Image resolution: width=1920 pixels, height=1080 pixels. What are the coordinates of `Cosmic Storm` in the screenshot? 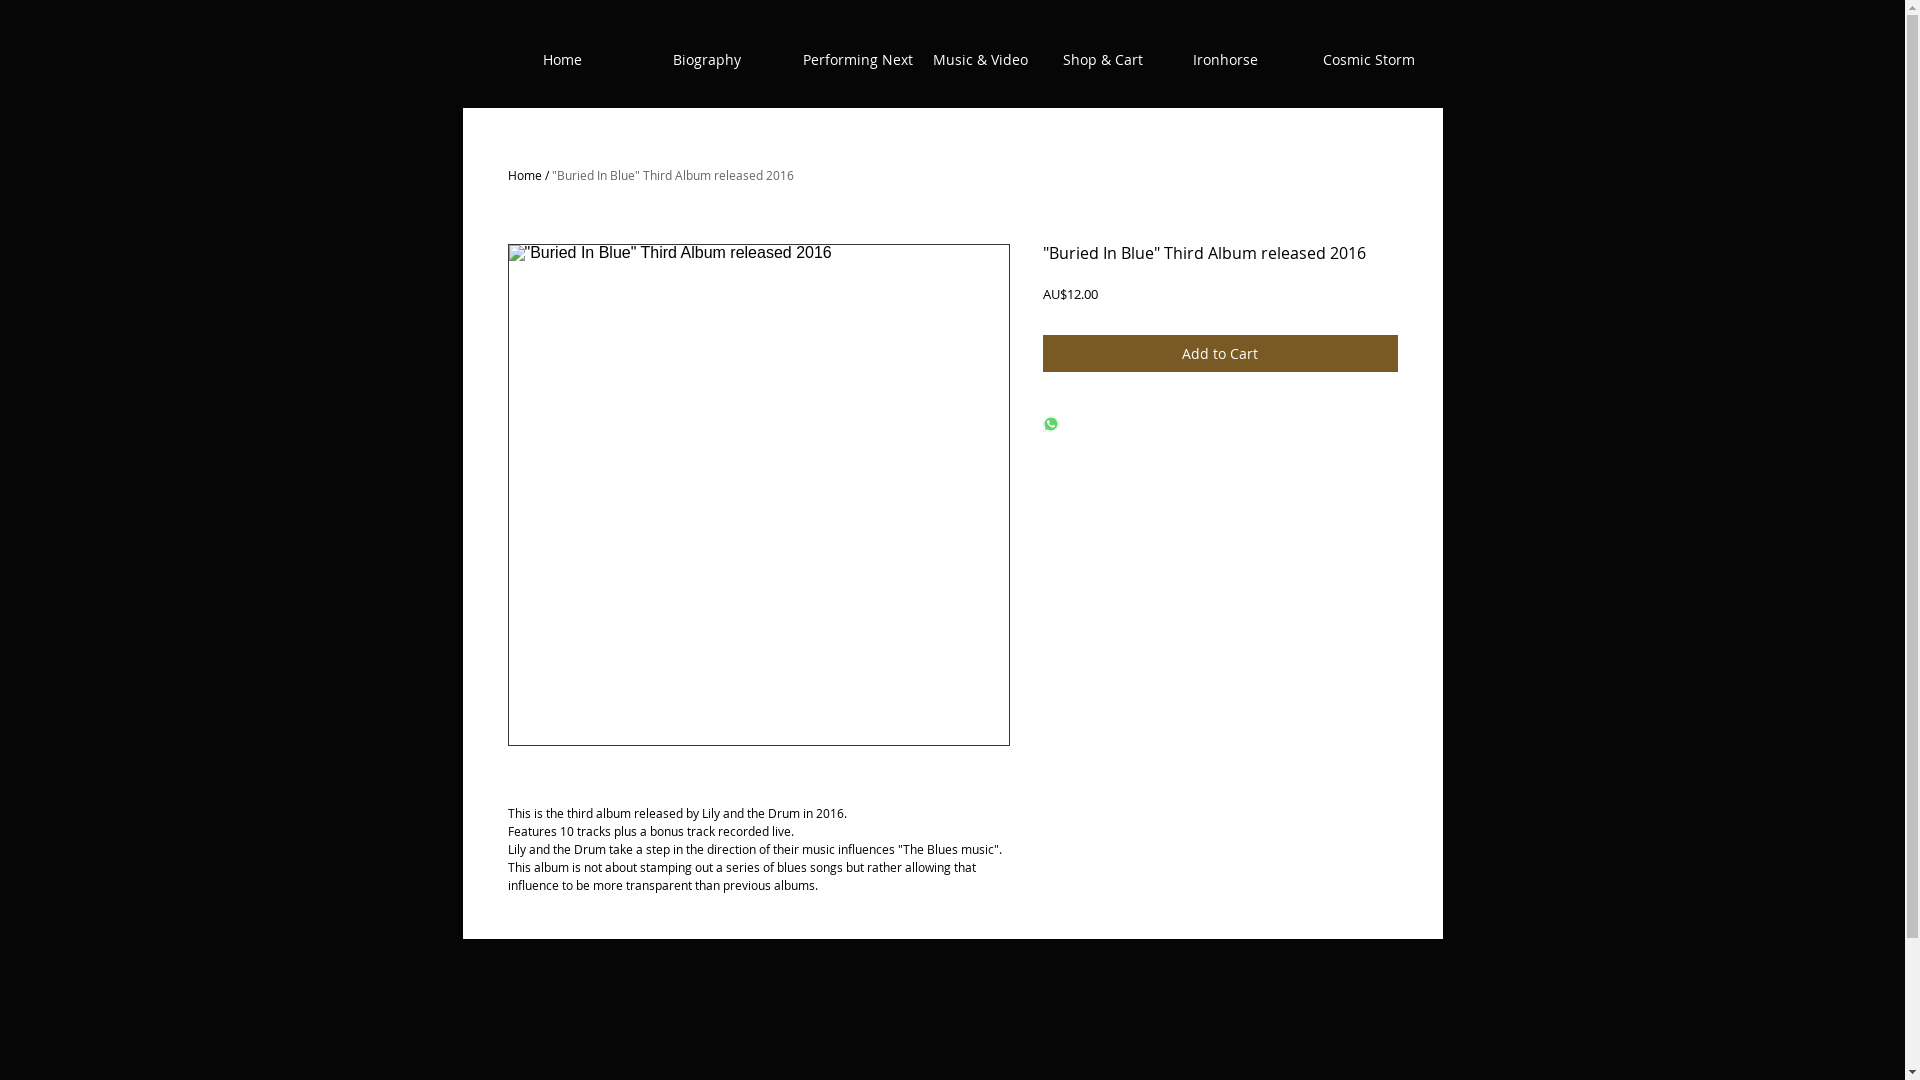 It's located at (1377, 60).